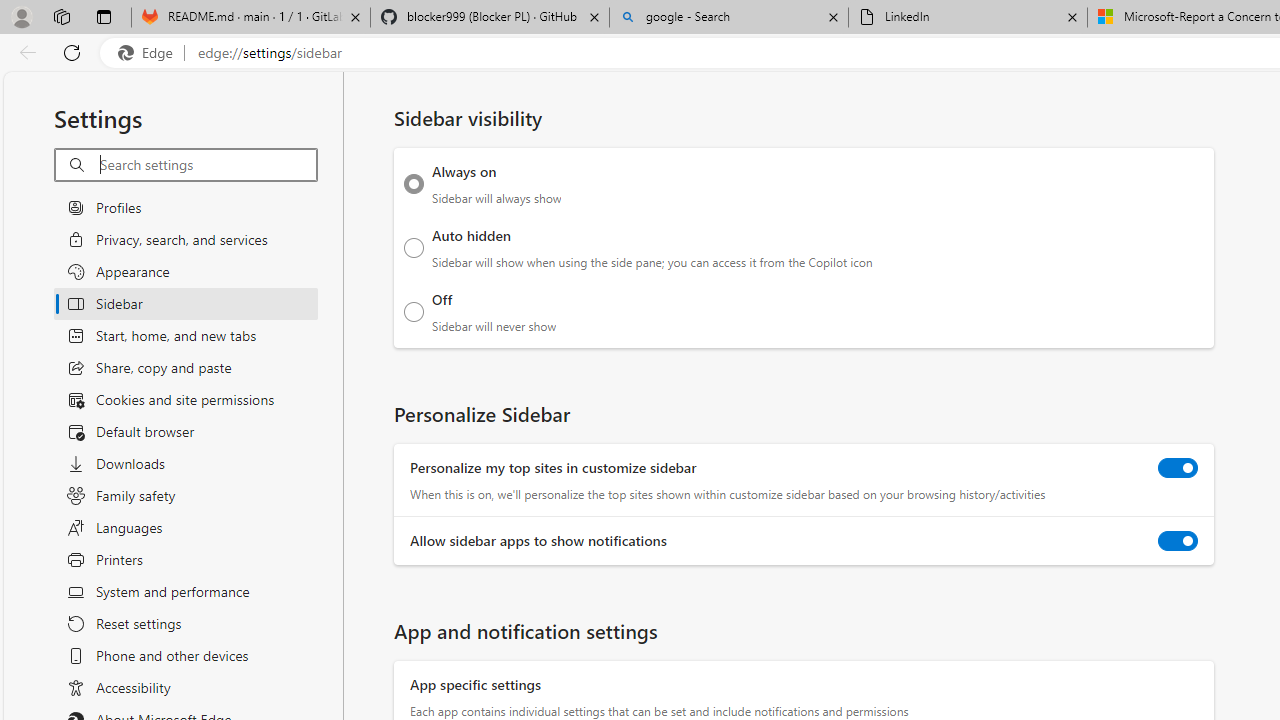 Image resolution: width=1280 pixels, height=720 pixels. Describe the element at coordinates (967, 18) in the screenshot. I see `LinkedIn` at that location.